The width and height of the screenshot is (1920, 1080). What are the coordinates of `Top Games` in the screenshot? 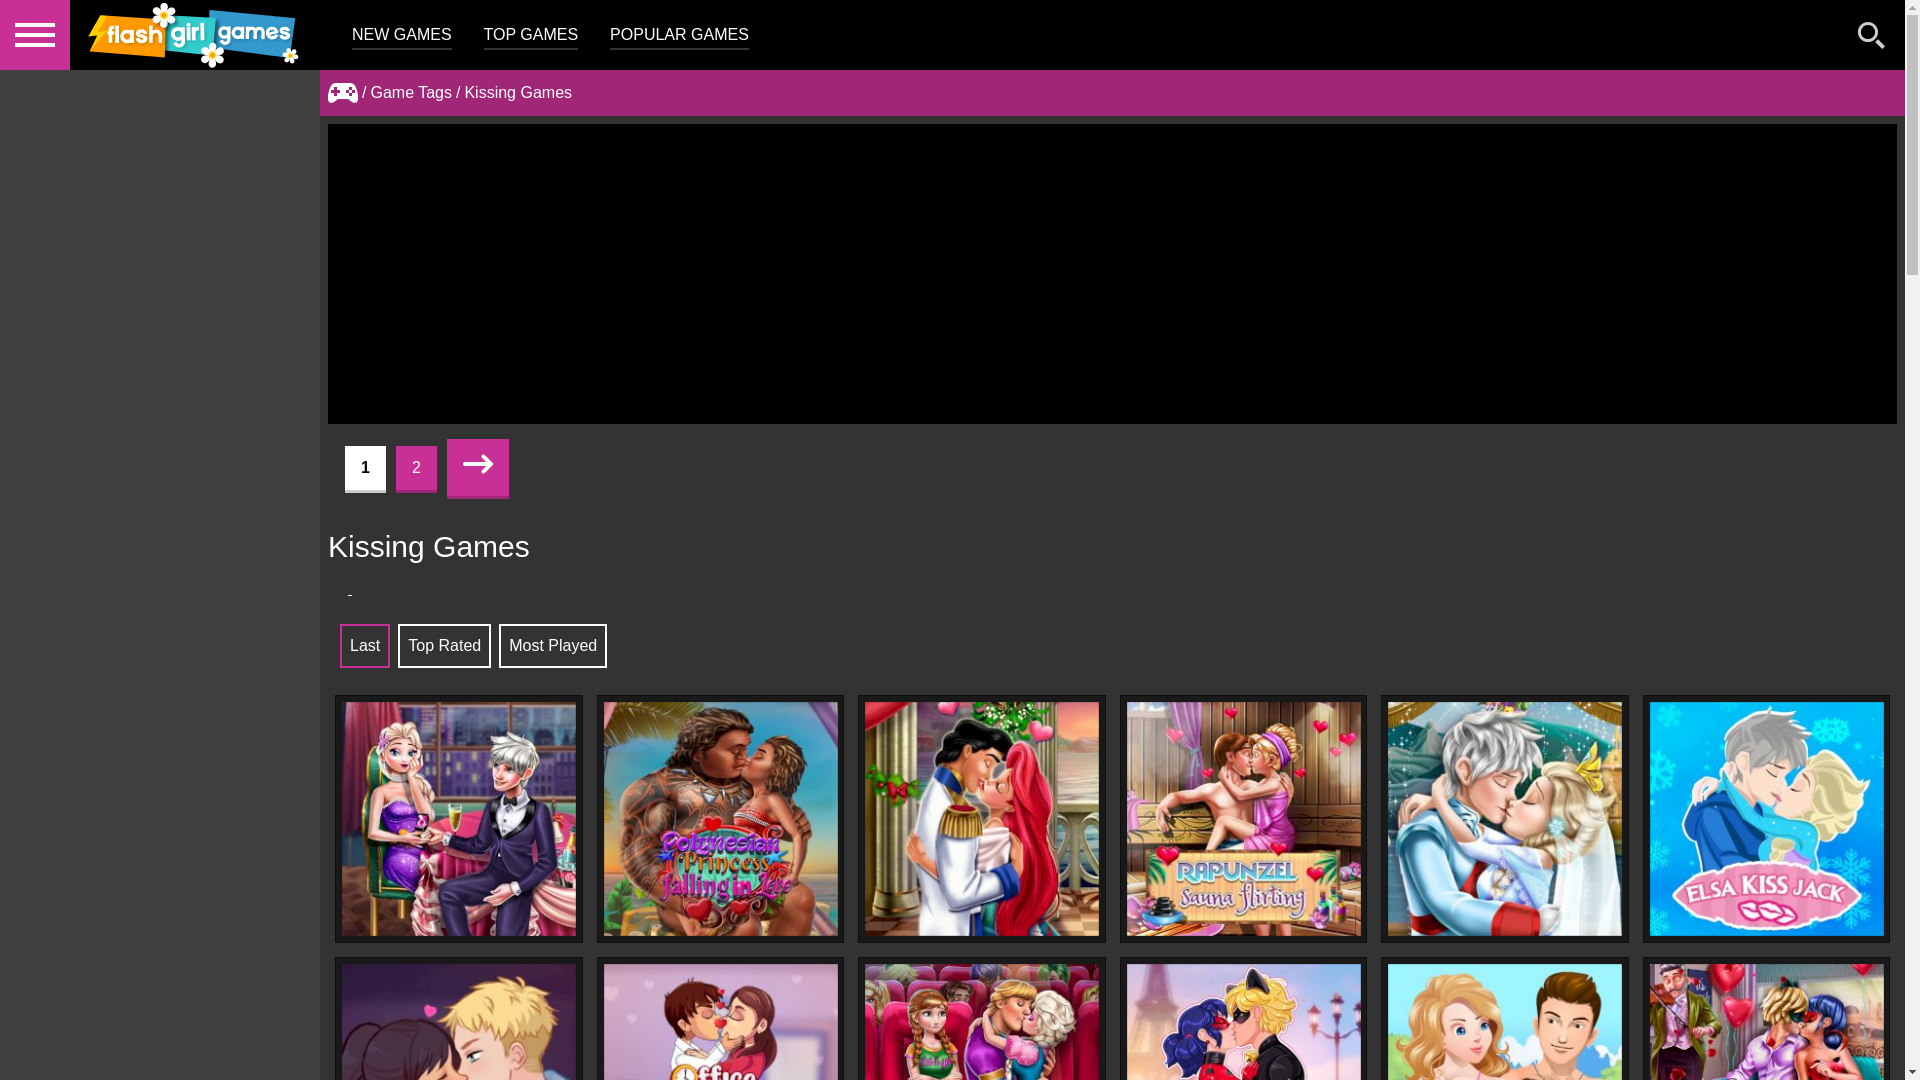 It's located at (531, 36).